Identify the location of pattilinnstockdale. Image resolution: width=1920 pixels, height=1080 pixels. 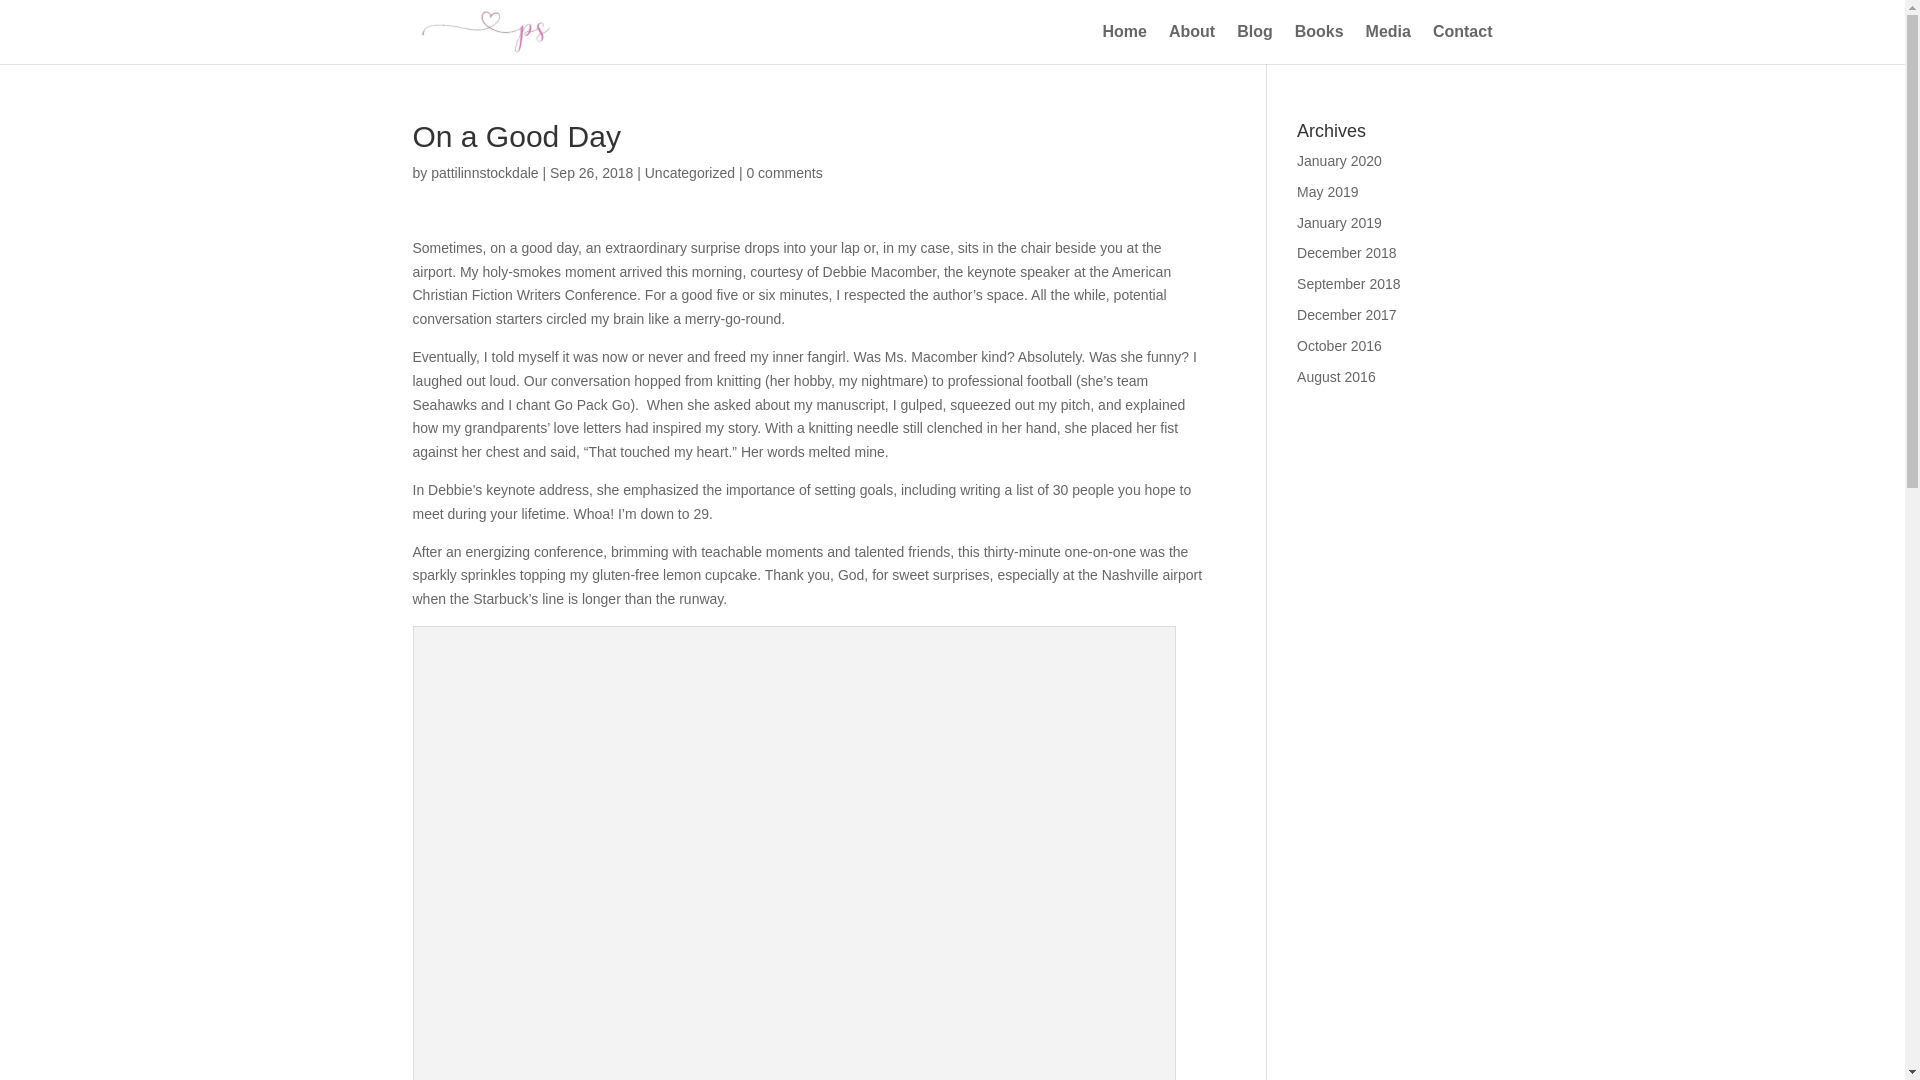
(484, 173).